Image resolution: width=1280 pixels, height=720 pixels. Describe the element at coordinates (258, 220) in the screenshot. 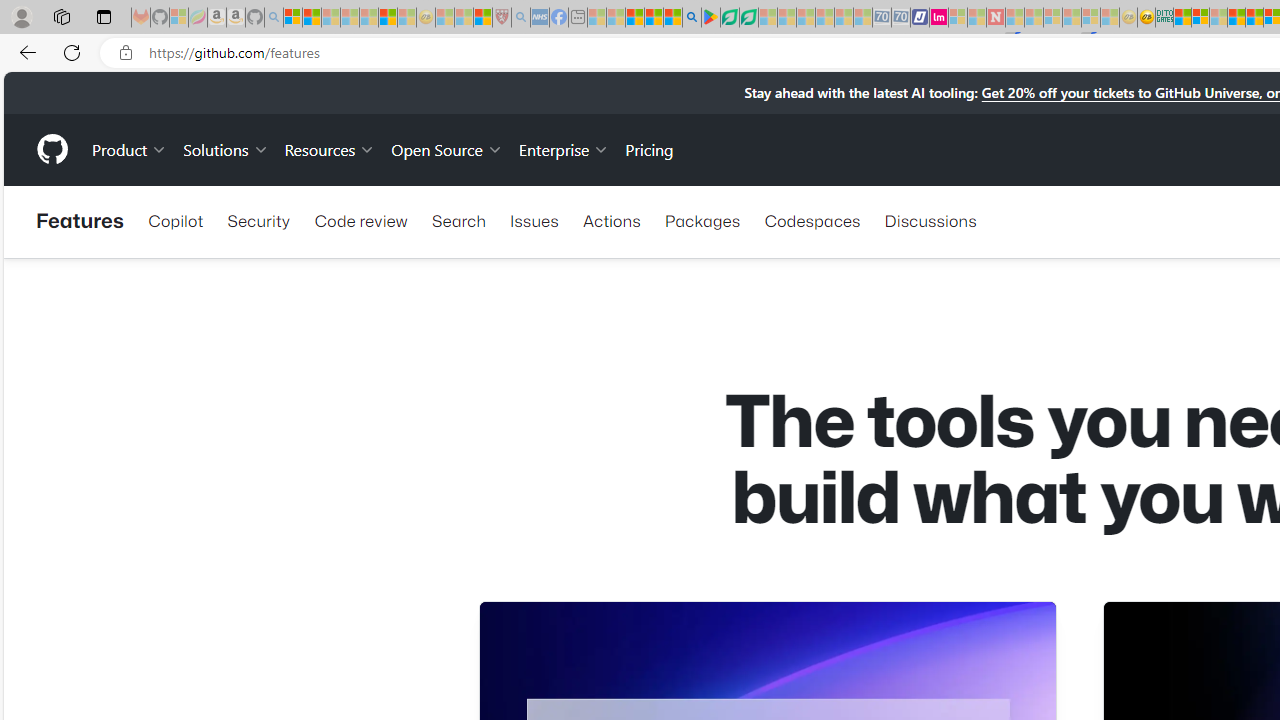

I see `Security` at that location.